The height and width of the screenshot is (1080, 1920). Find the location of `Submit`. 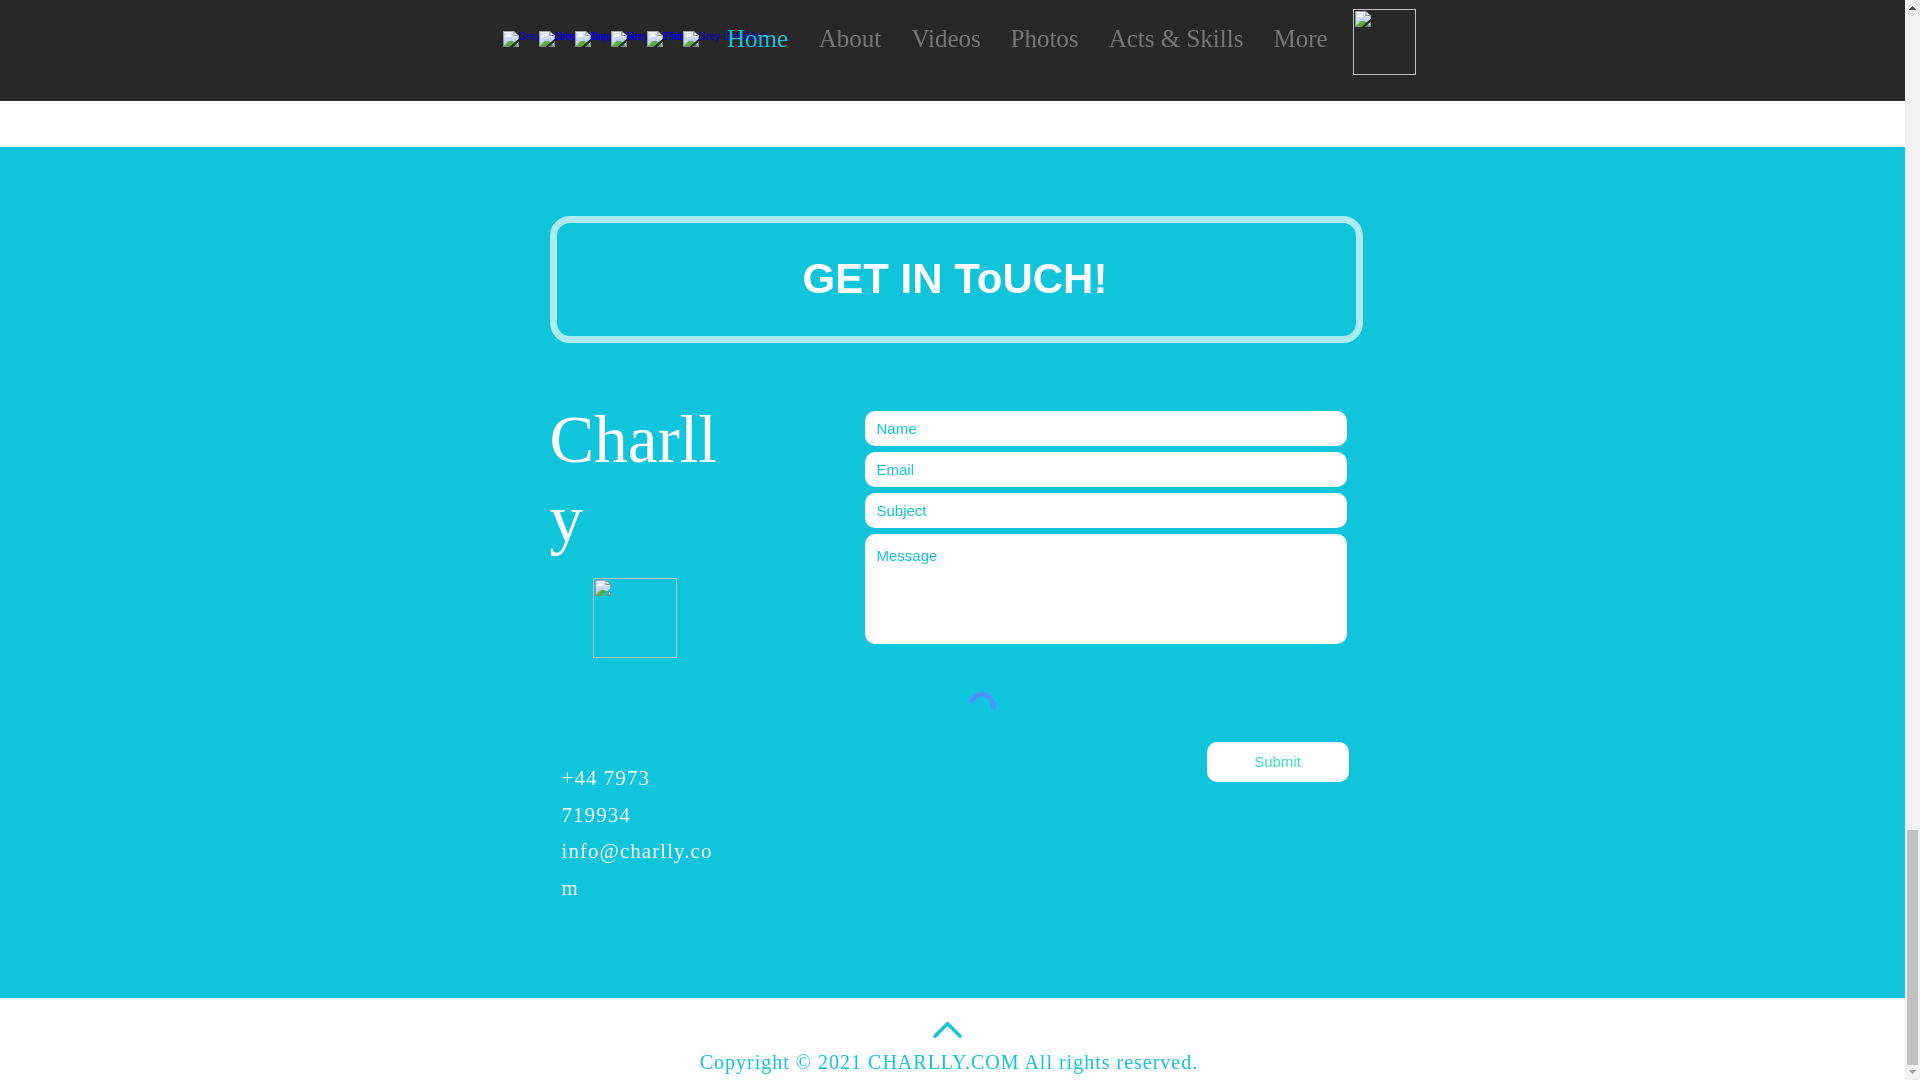

Submit is located at coordinates (1276, 761).